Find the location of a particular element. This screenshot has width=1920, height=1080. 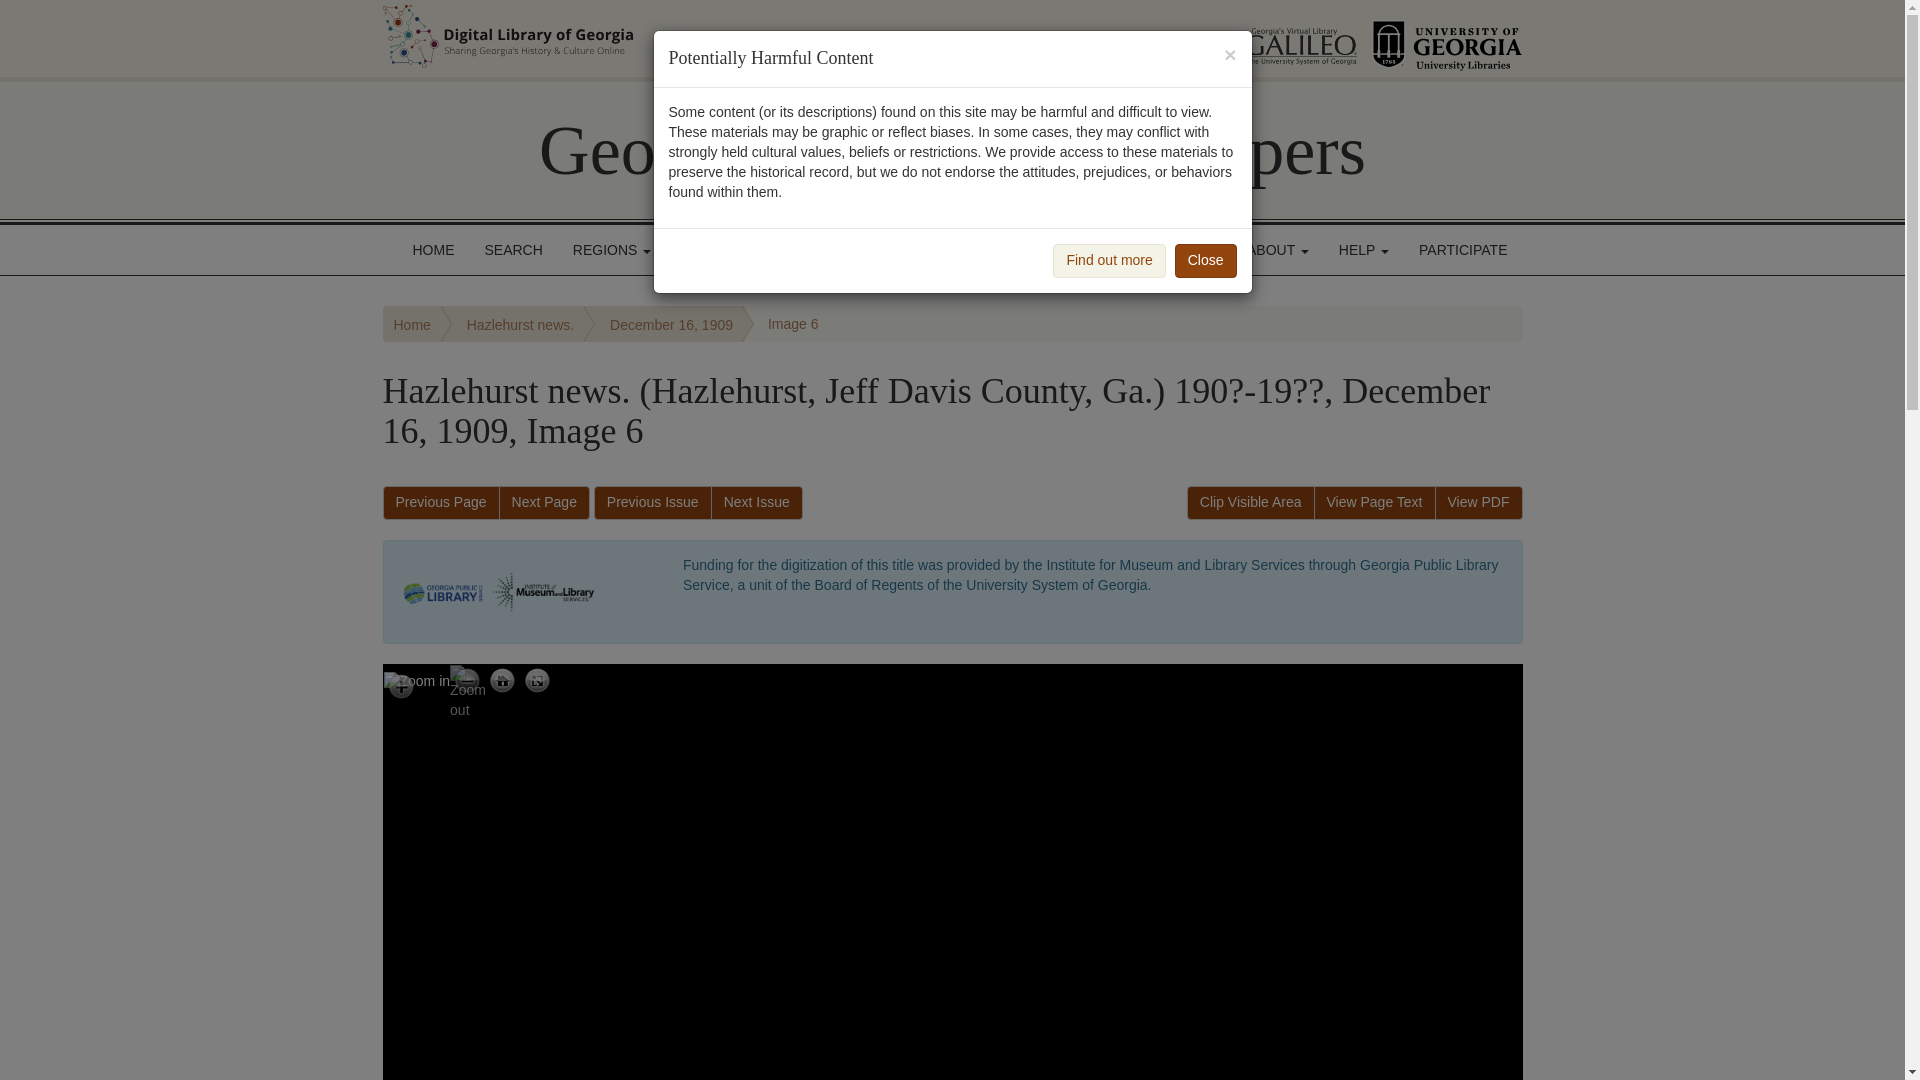

Toggle full page is located at coordinates (537, 682).